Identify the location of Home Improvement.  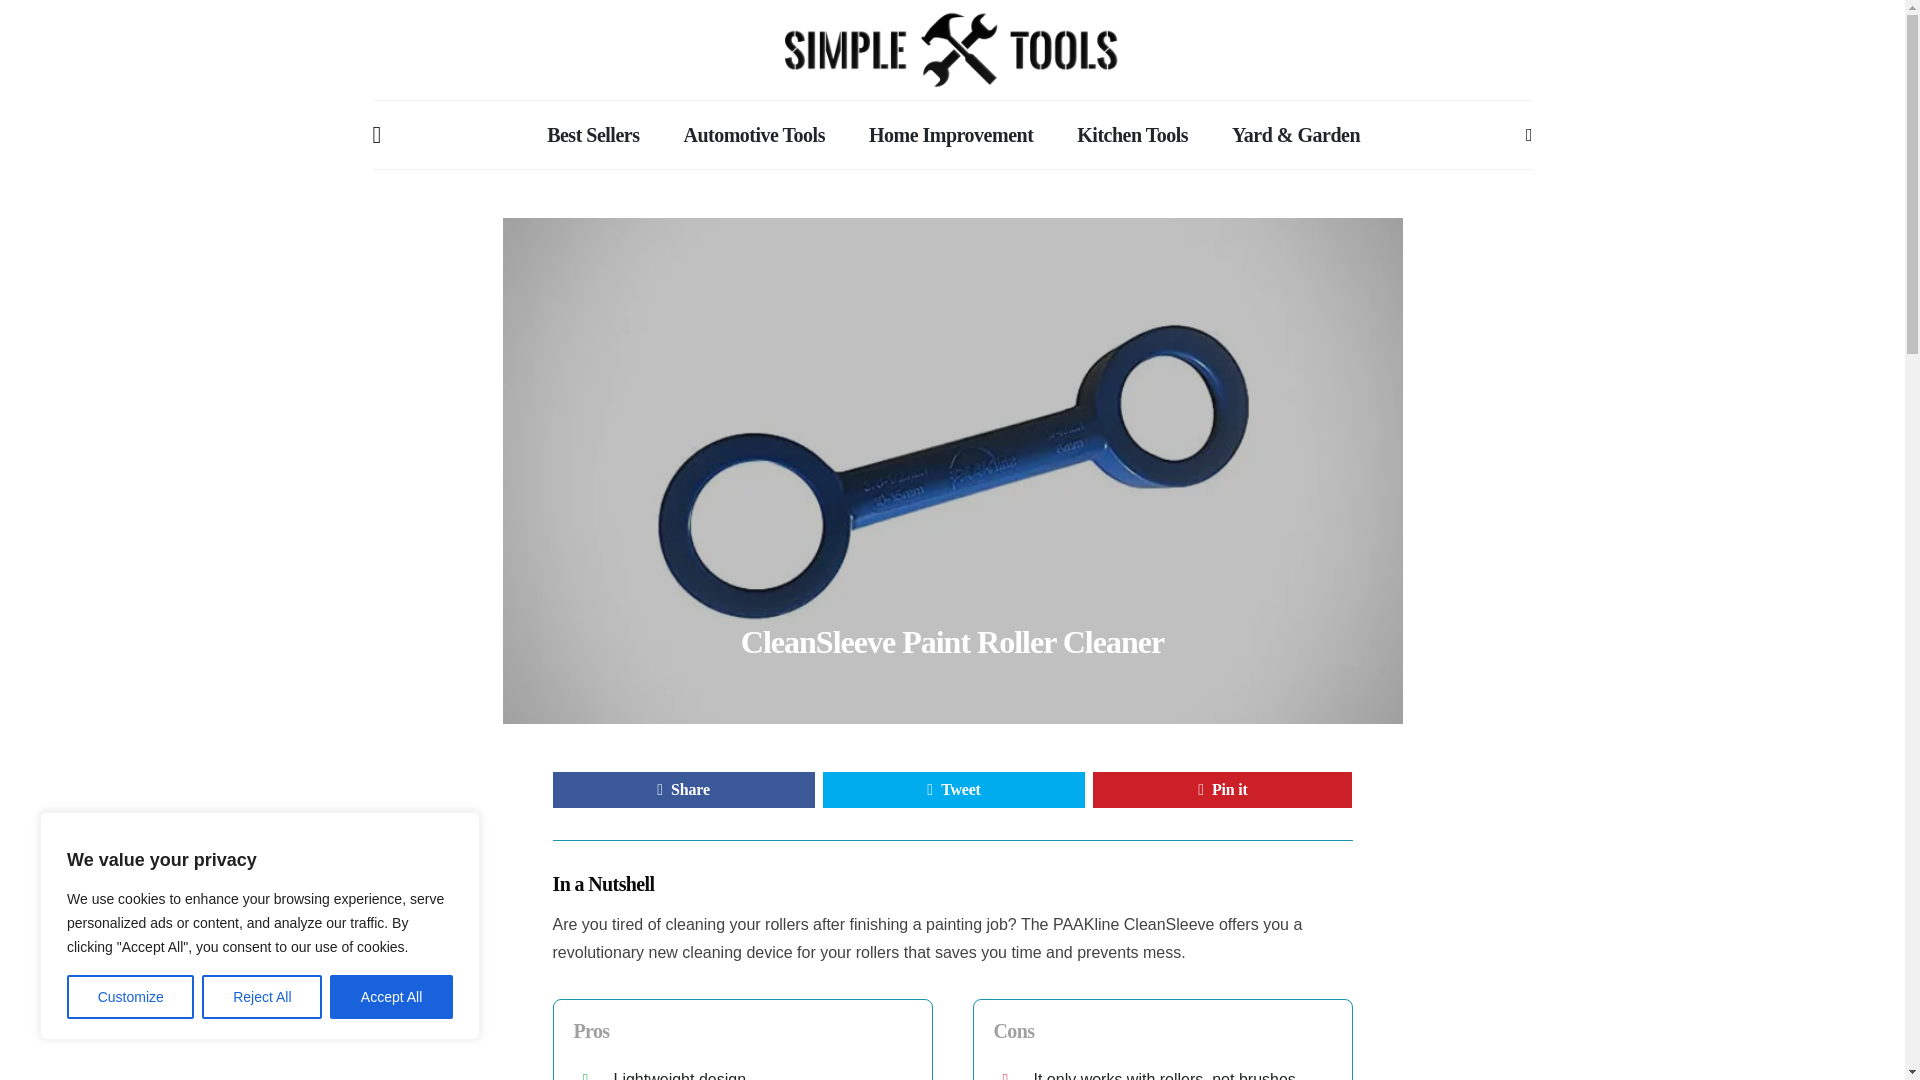
(950, 134).